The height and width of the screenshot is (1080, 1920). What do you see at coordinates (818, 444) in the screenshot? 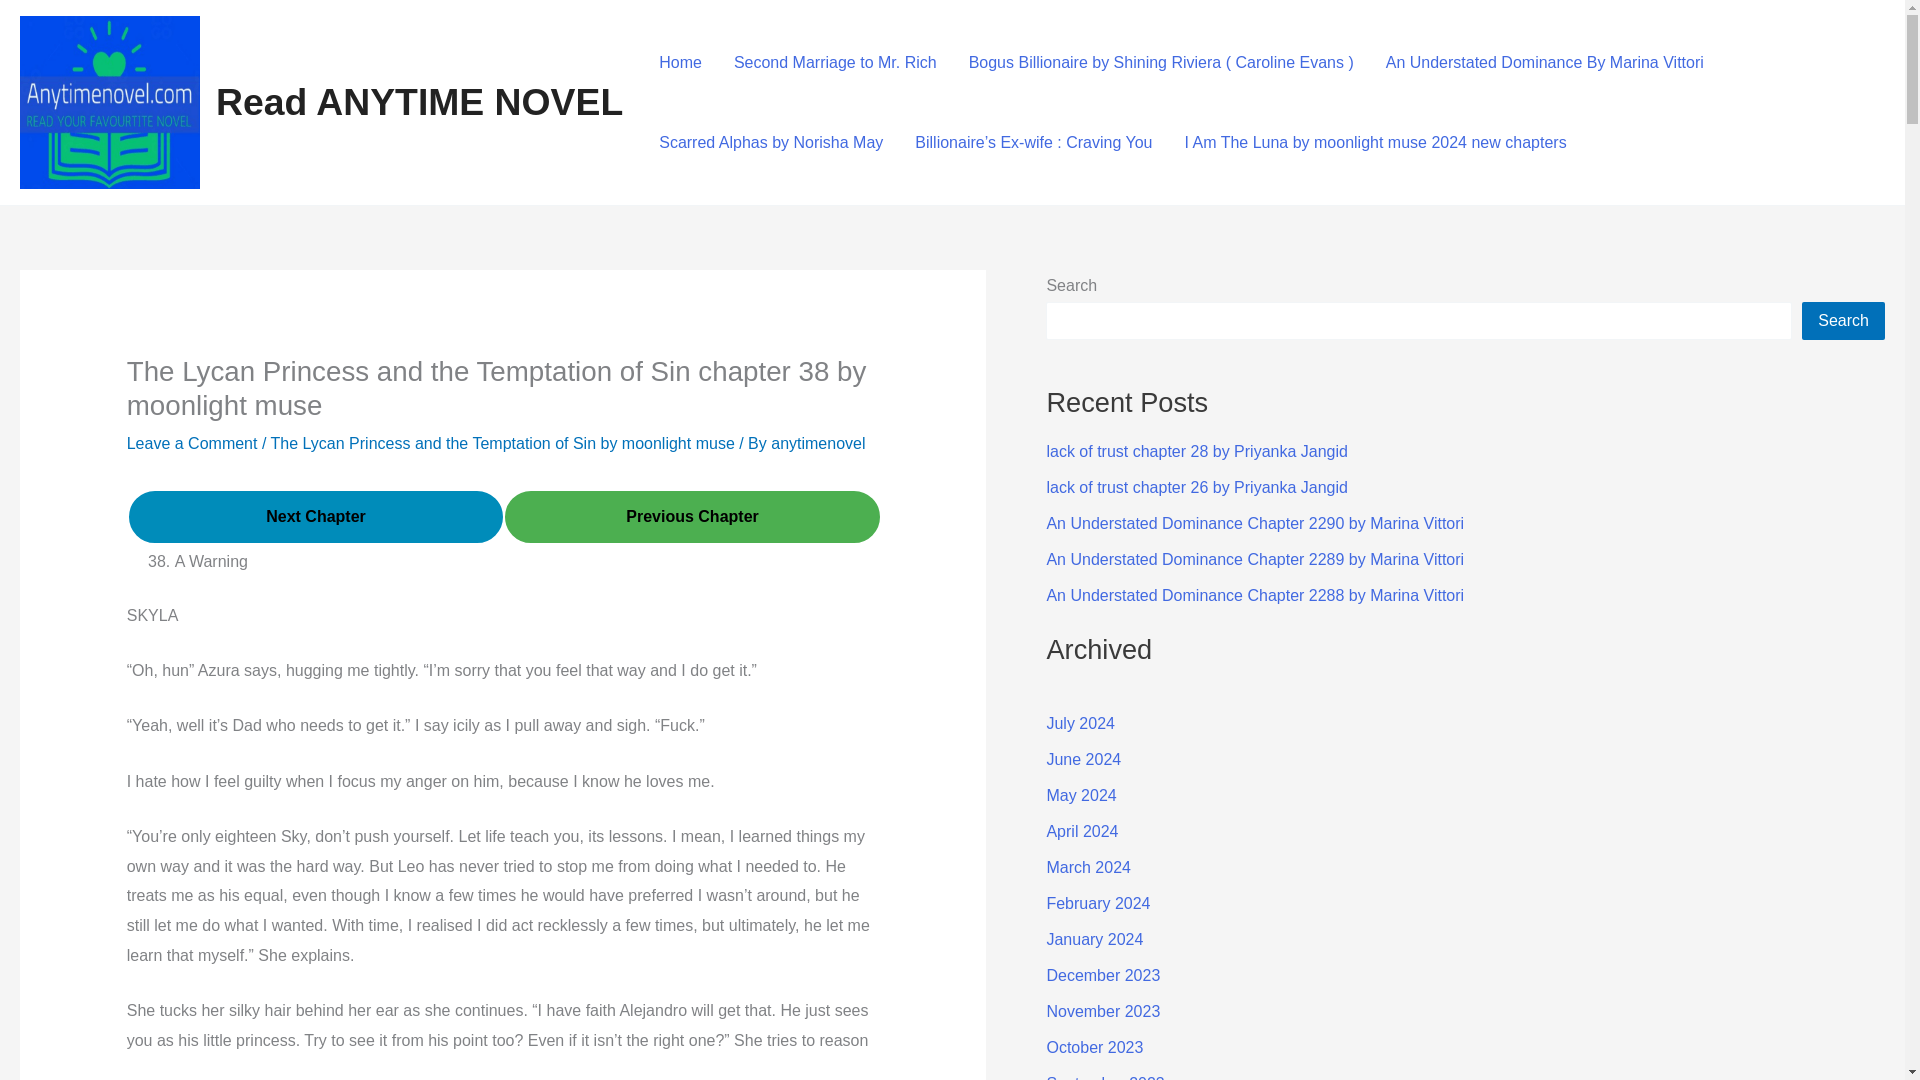
I see `anytimenovel` at bounding box center [818, 444].